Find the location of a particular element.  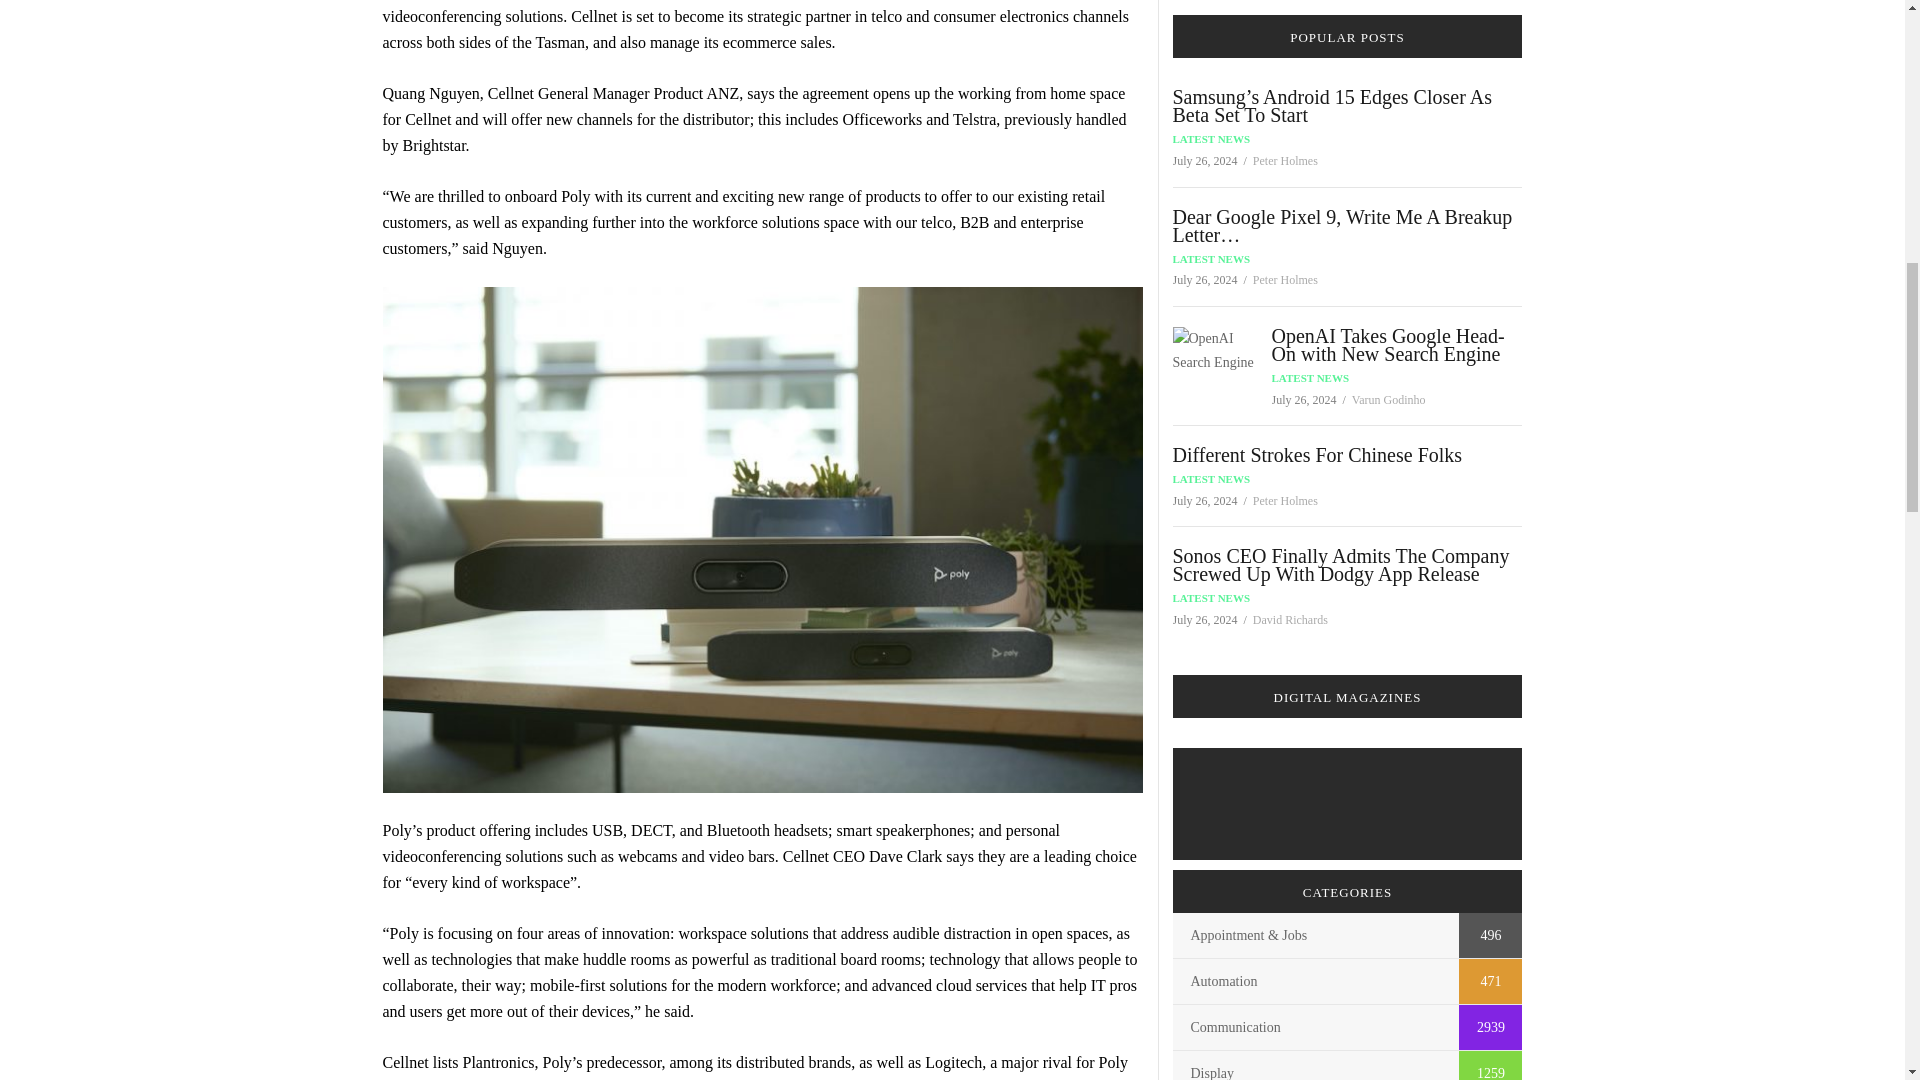

Posts by David Richards is located at coordinates (1290, 620).